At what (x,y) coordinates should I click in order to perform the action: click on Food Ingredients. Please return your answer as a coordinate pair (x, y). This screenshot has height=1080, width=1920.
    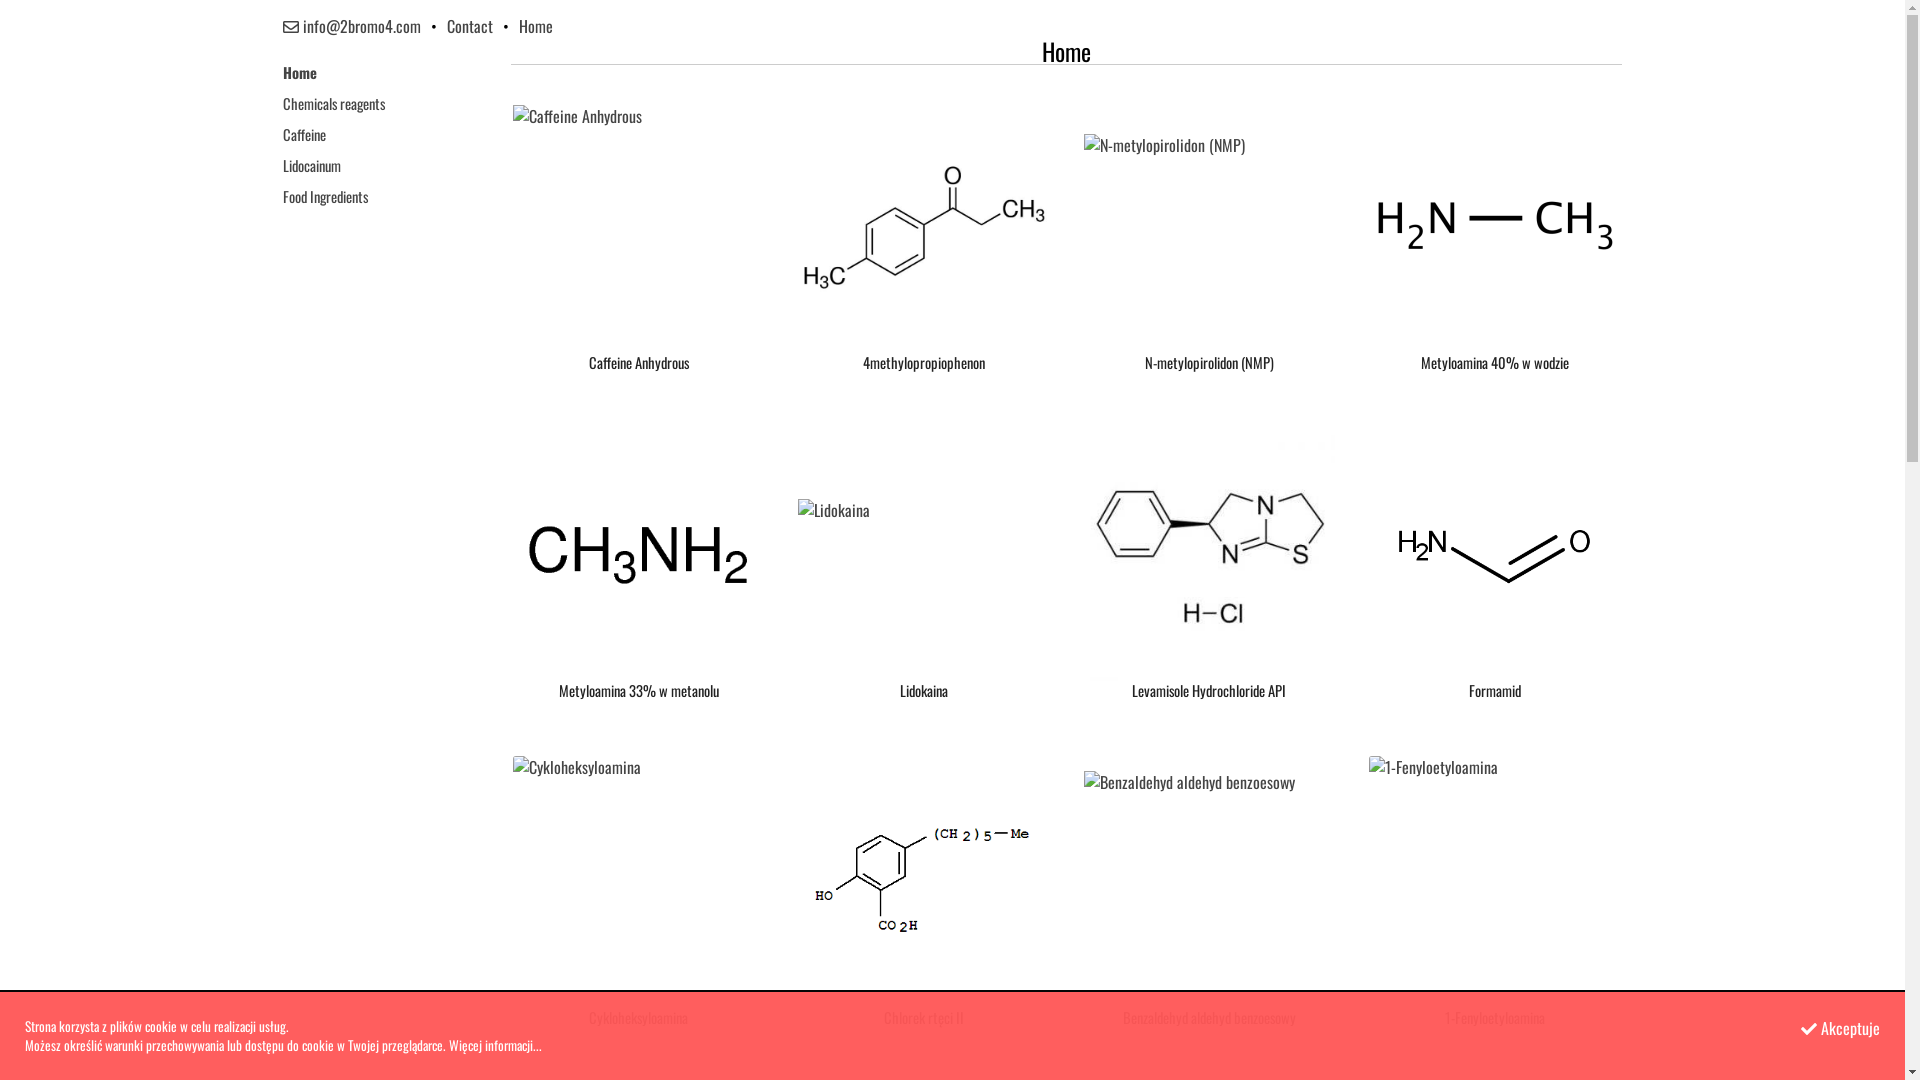
    Looking at the image, I should click on (324, 196).